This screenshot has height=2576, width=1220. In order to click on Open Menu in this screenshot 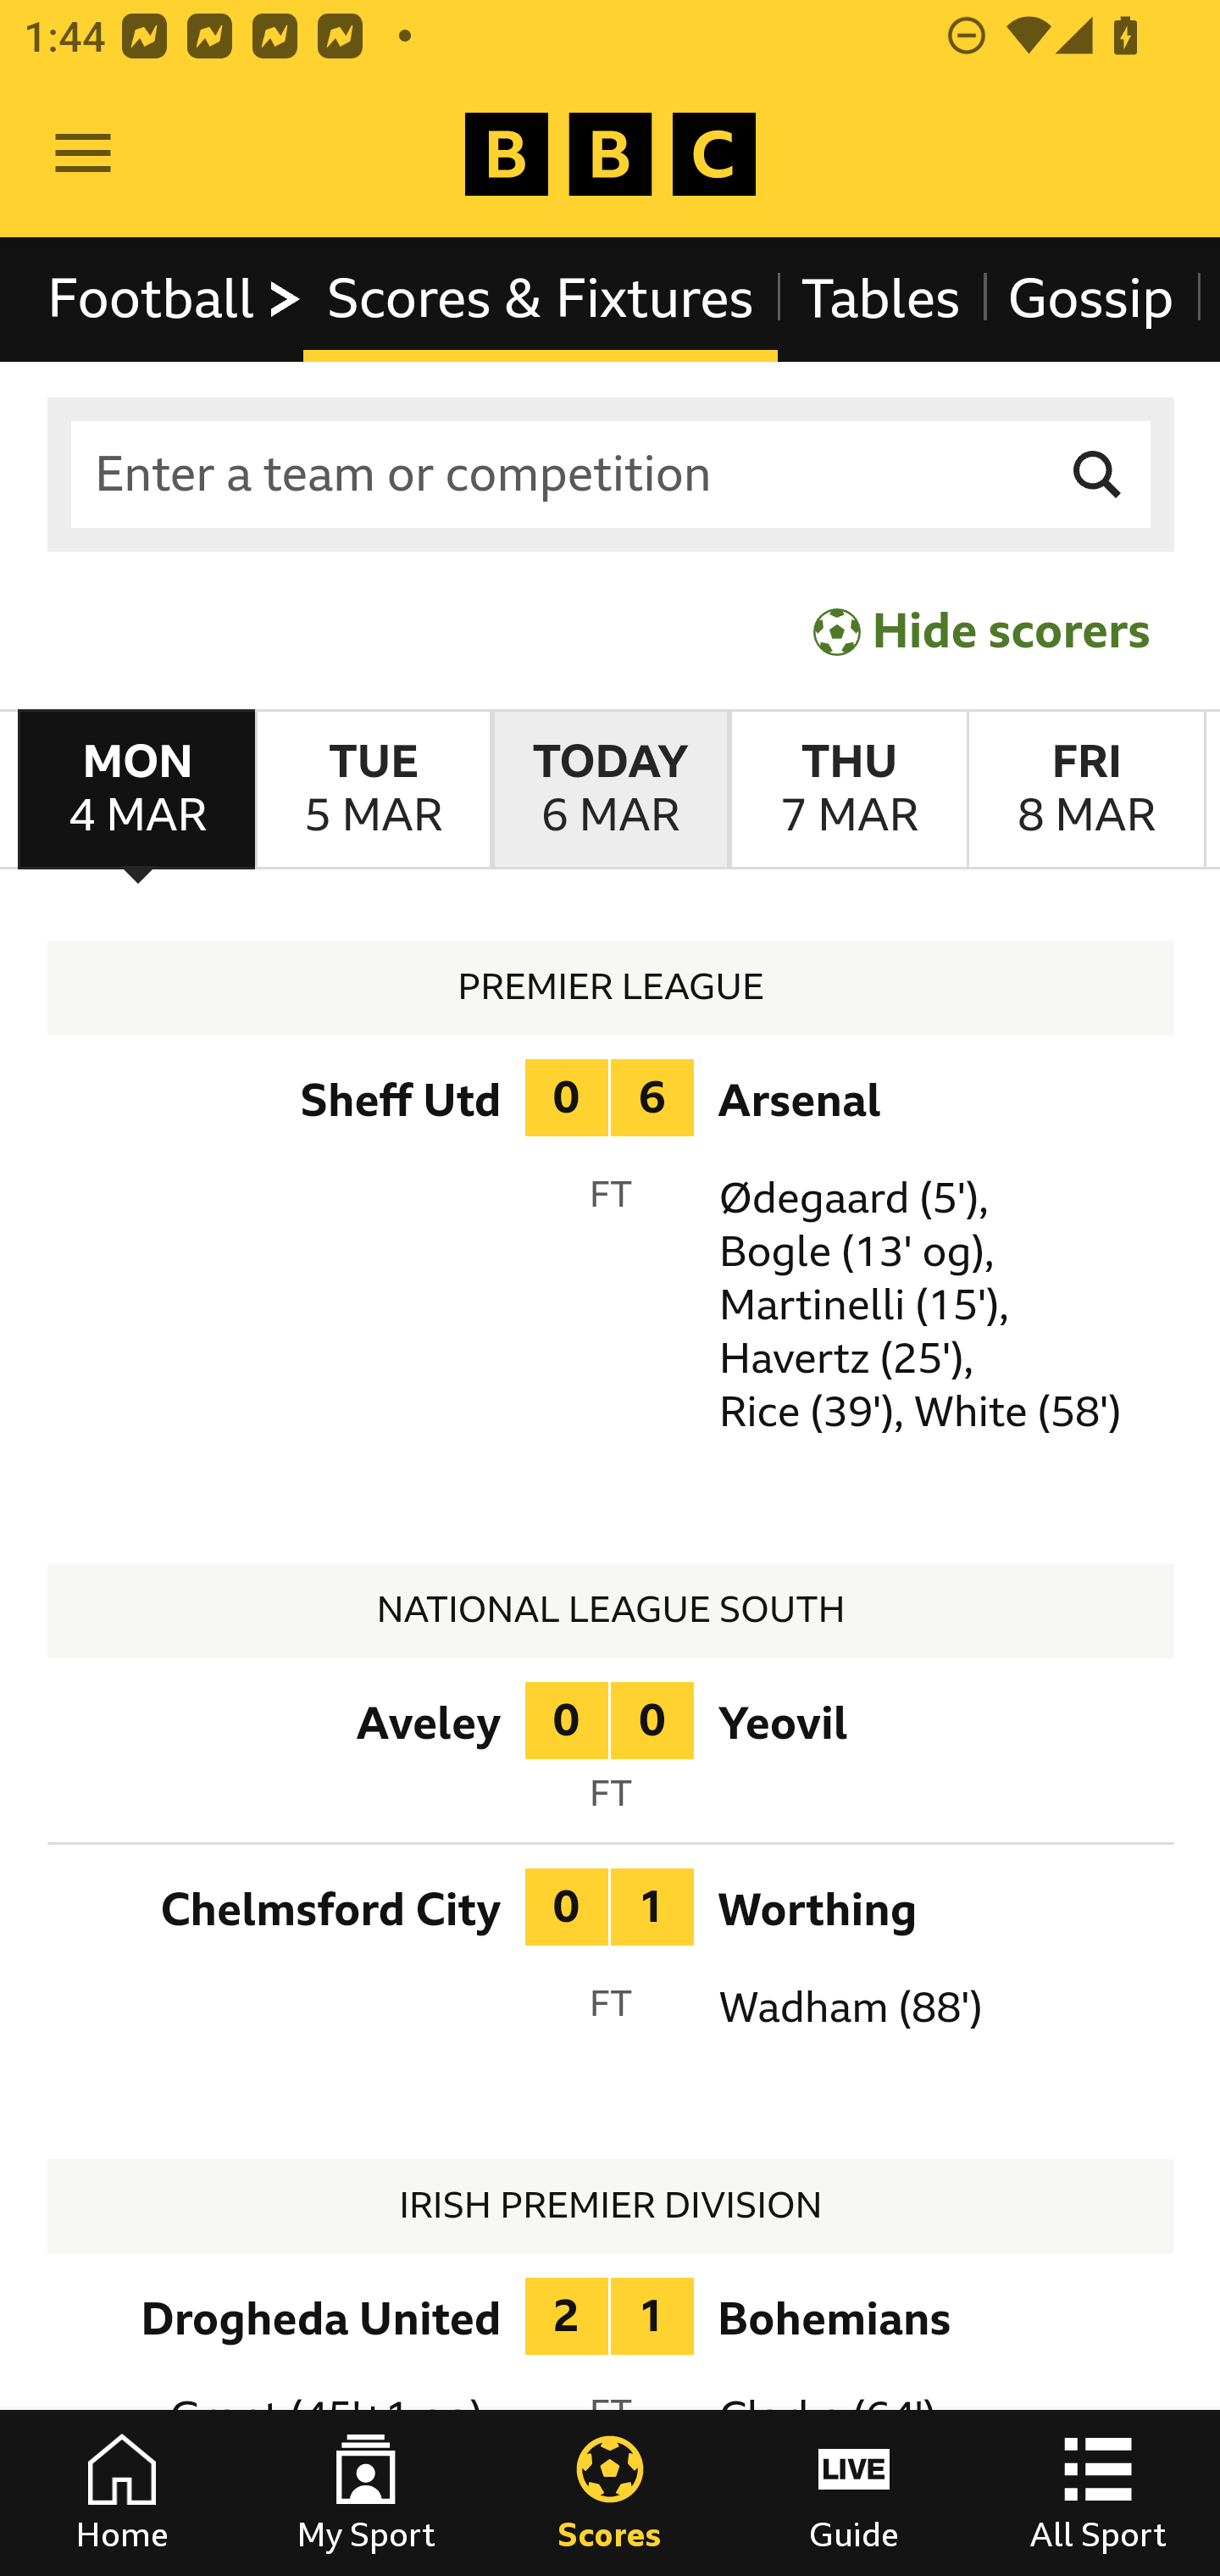, I will do `click(83, 154)`.